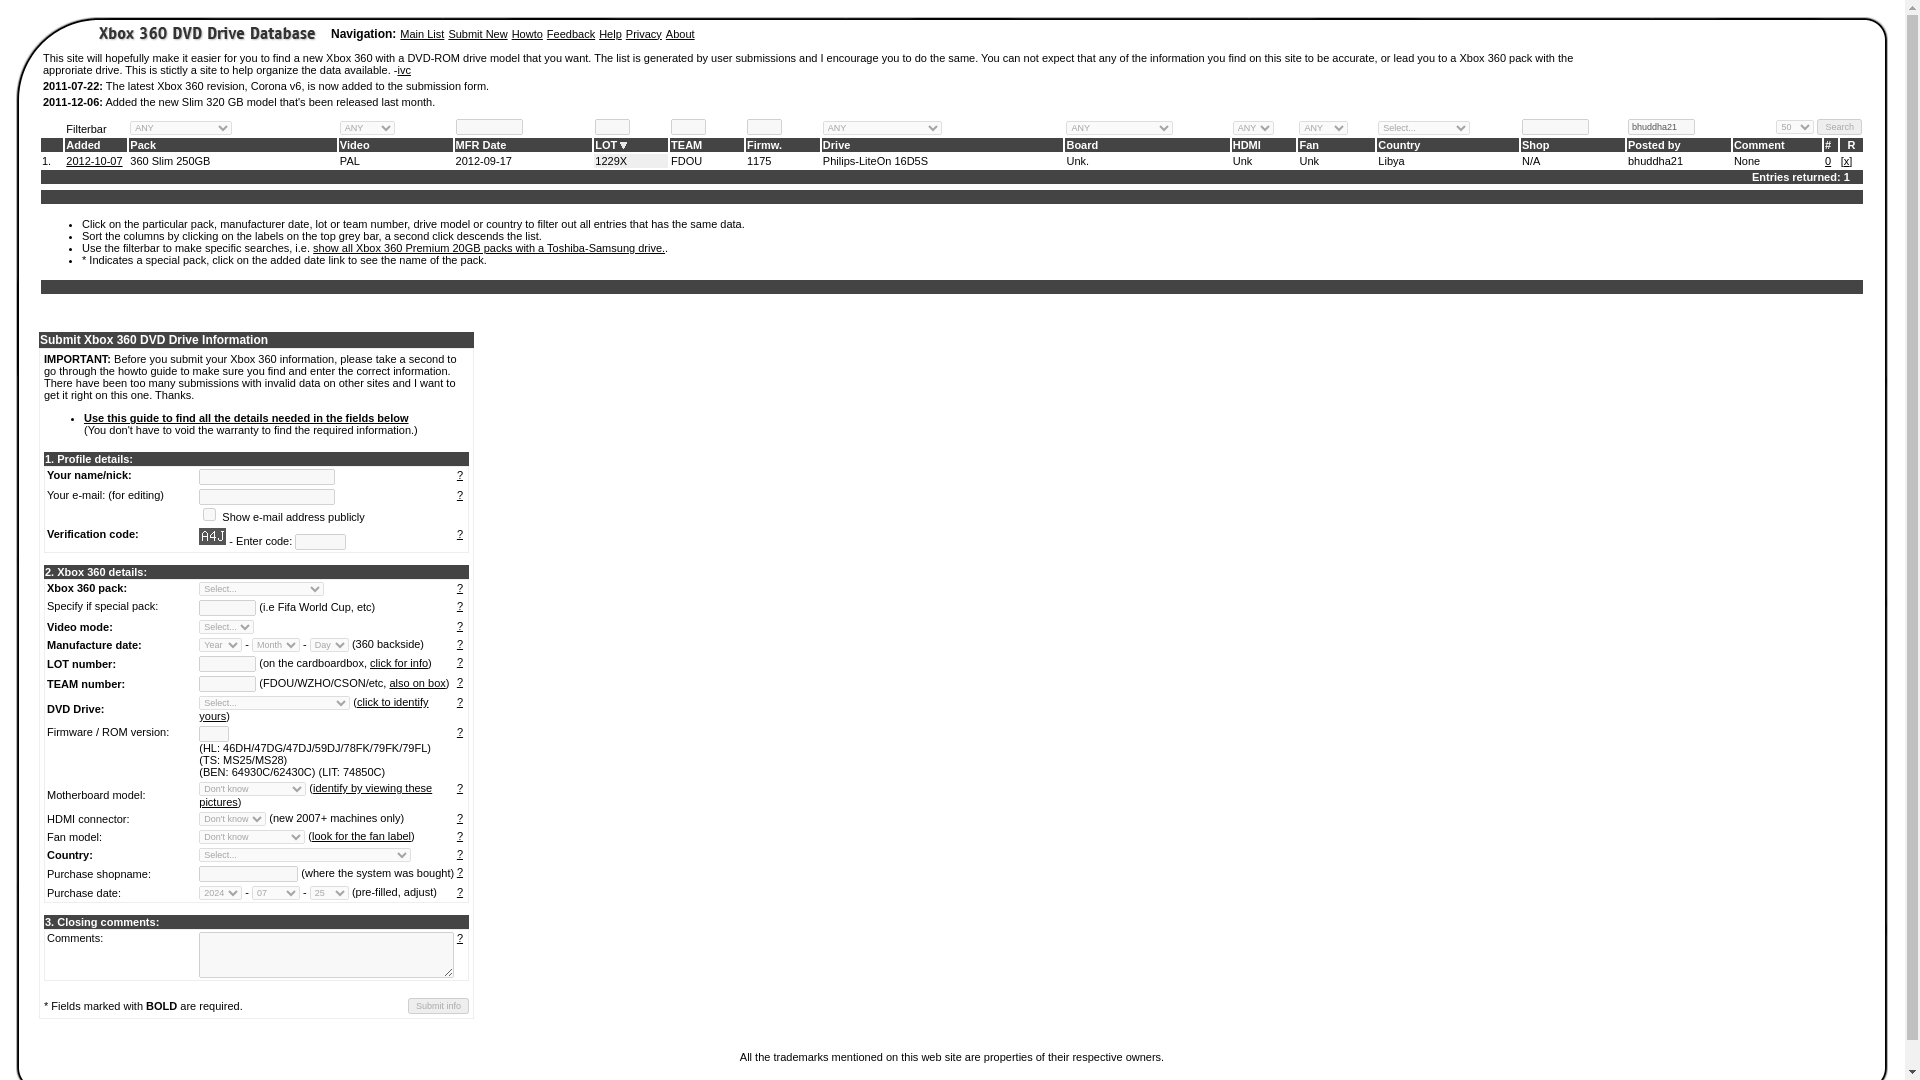 The width and height of the screenshot is (1920, 1080). Describe the element at coordinates (481, 145) in the screenshot. I see `MFR Date` at that location.